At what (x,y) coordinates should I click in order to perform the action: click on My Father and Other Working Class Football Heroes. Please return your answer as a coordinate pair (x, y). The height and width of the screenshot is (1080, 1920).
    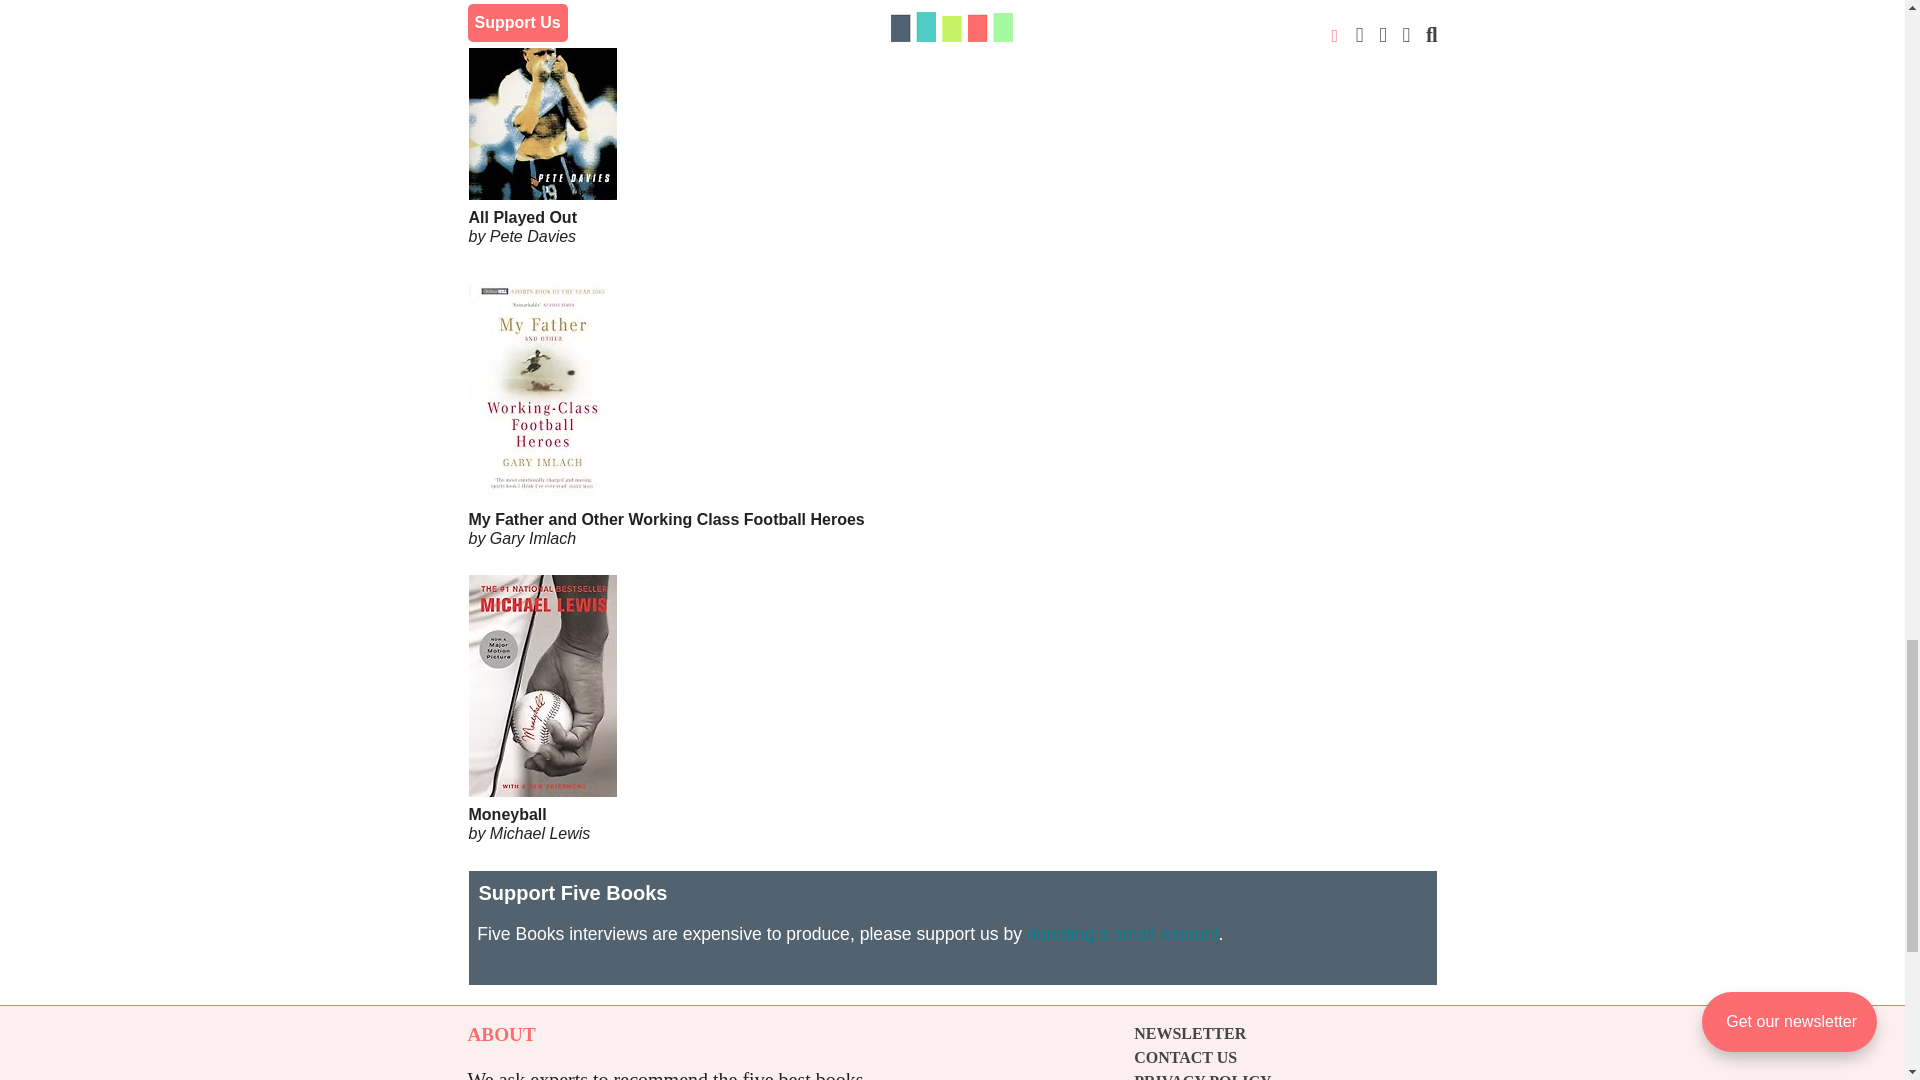
    Looking at the image, I should click on (952, 464).